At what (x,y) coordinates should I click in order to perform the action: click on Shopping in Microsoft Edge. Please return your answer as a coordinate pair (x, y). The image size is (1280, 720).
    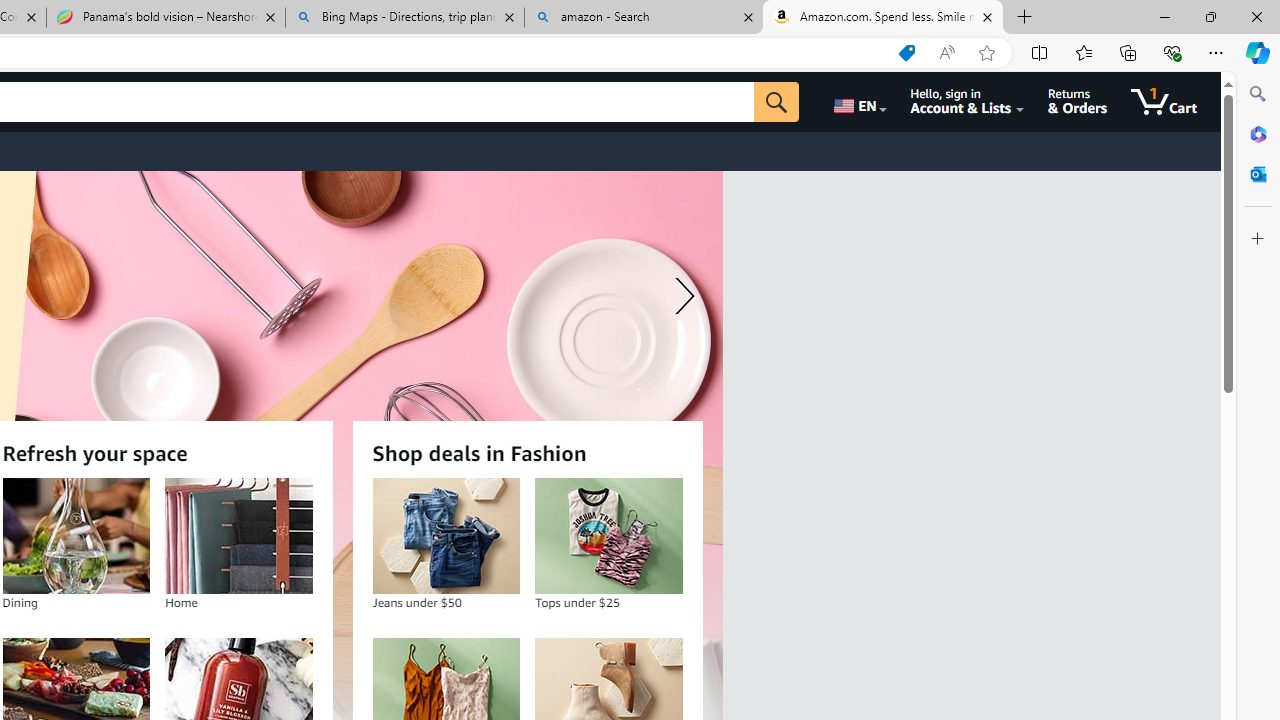
    Looking at the image, I should click on (906, 53).